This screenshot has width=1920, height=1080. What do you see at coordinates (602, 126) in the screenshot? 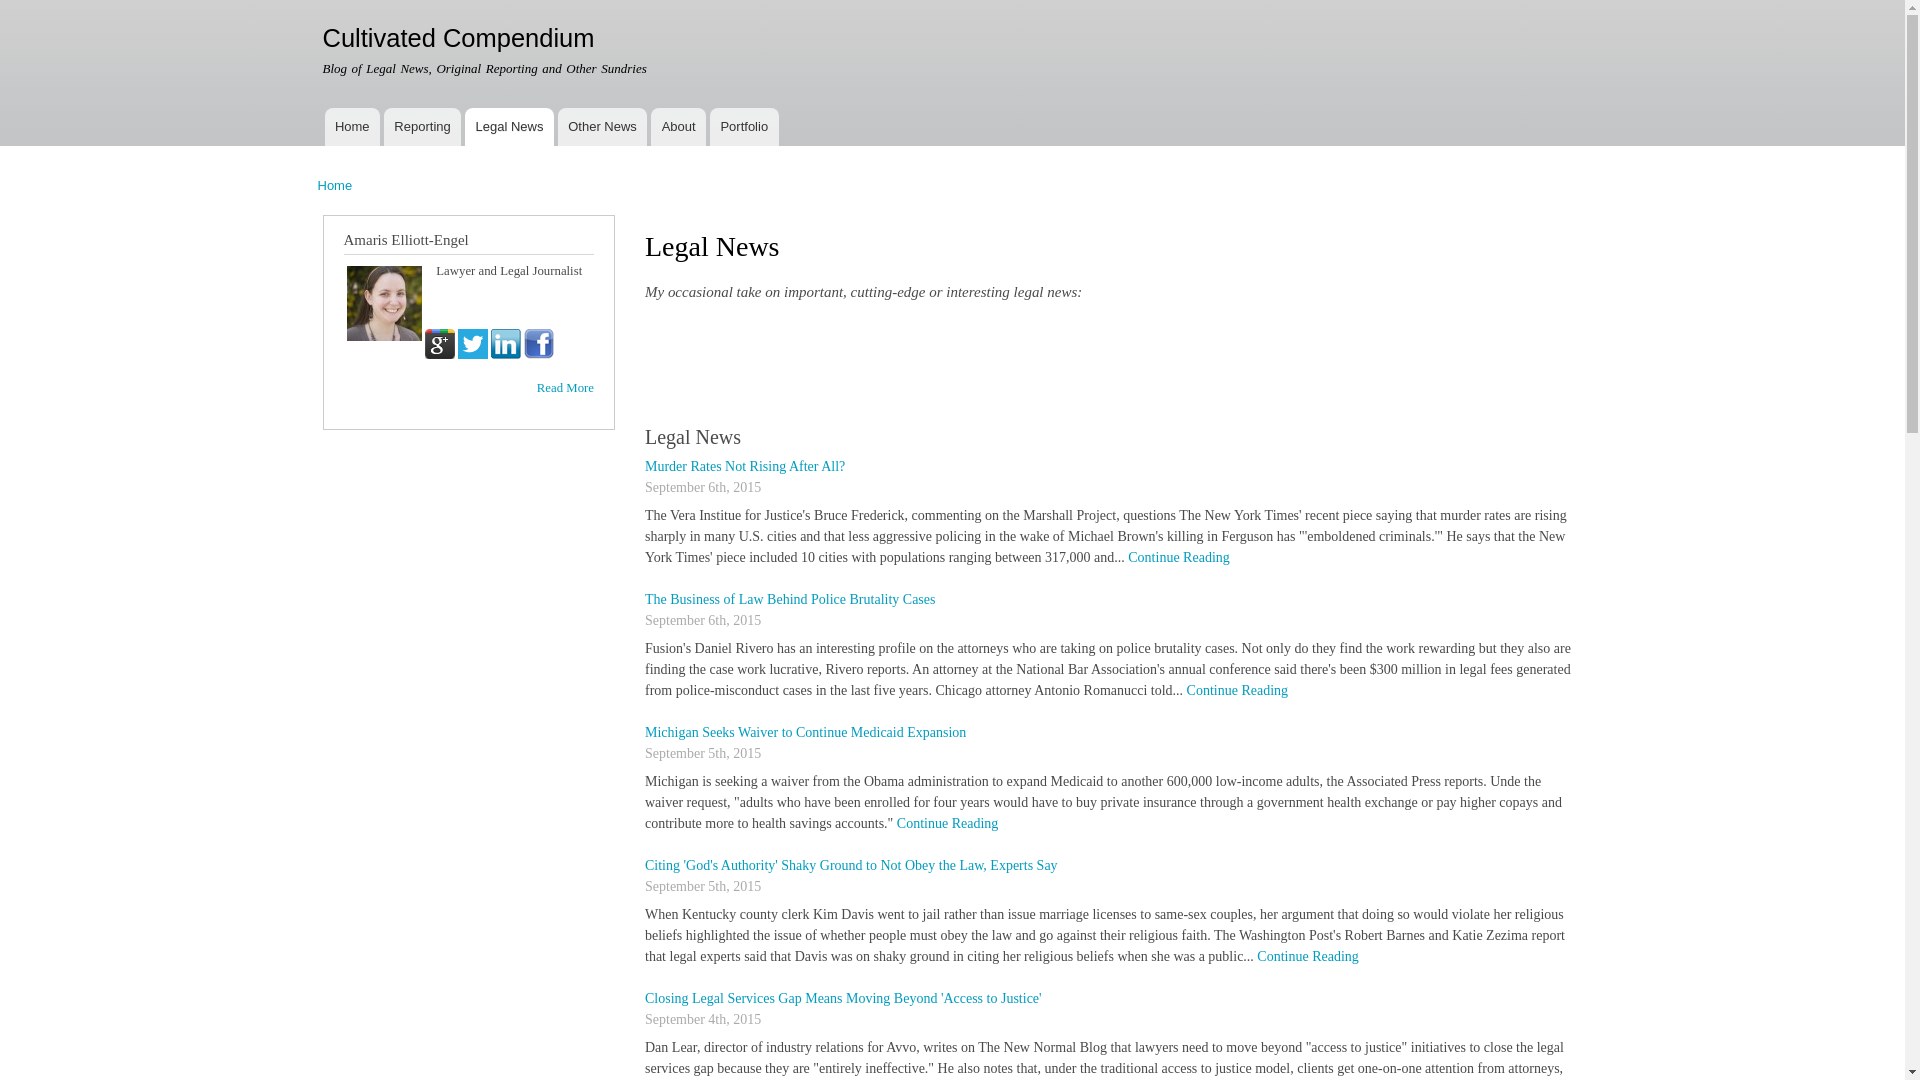
I see `Other News` at bounding box center [602, 126].